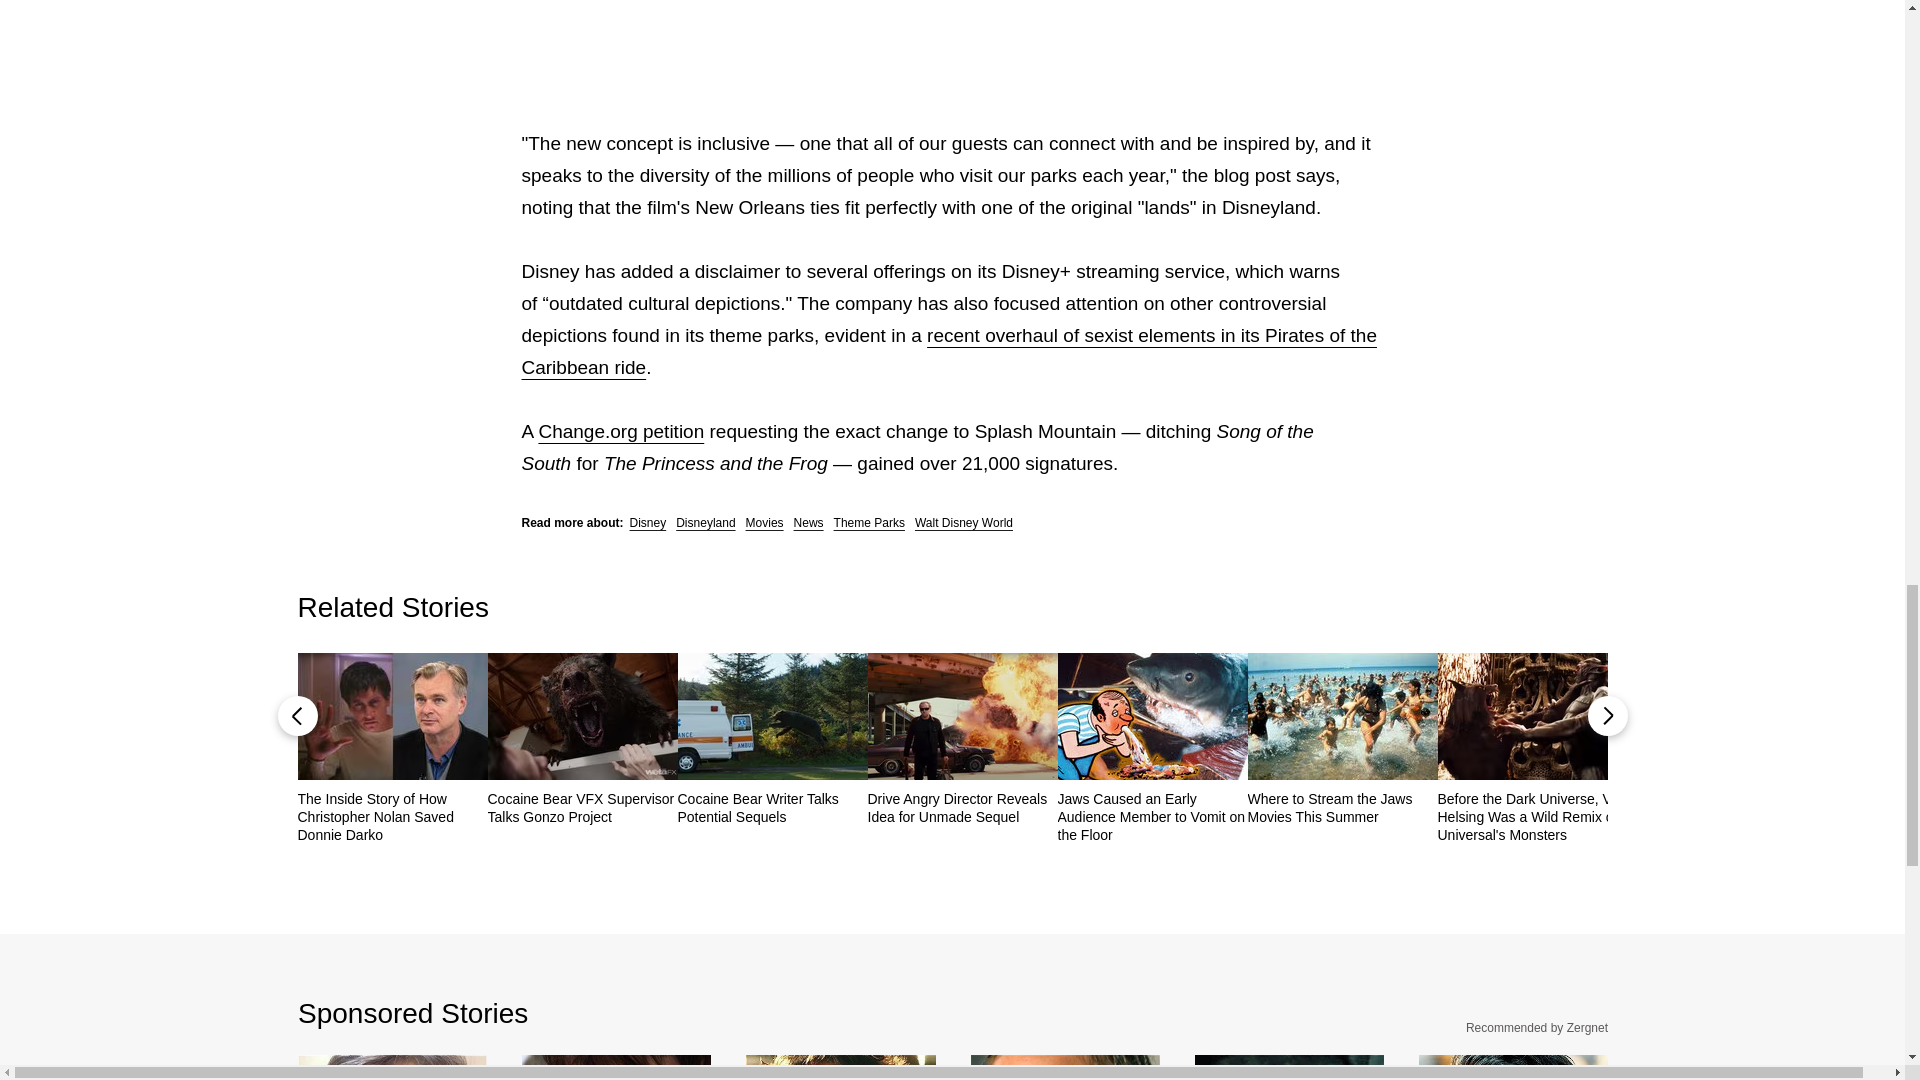 The height and width of the screenshot is (1080, 1920). I want to click on Change.org petition, so click(620, 431).